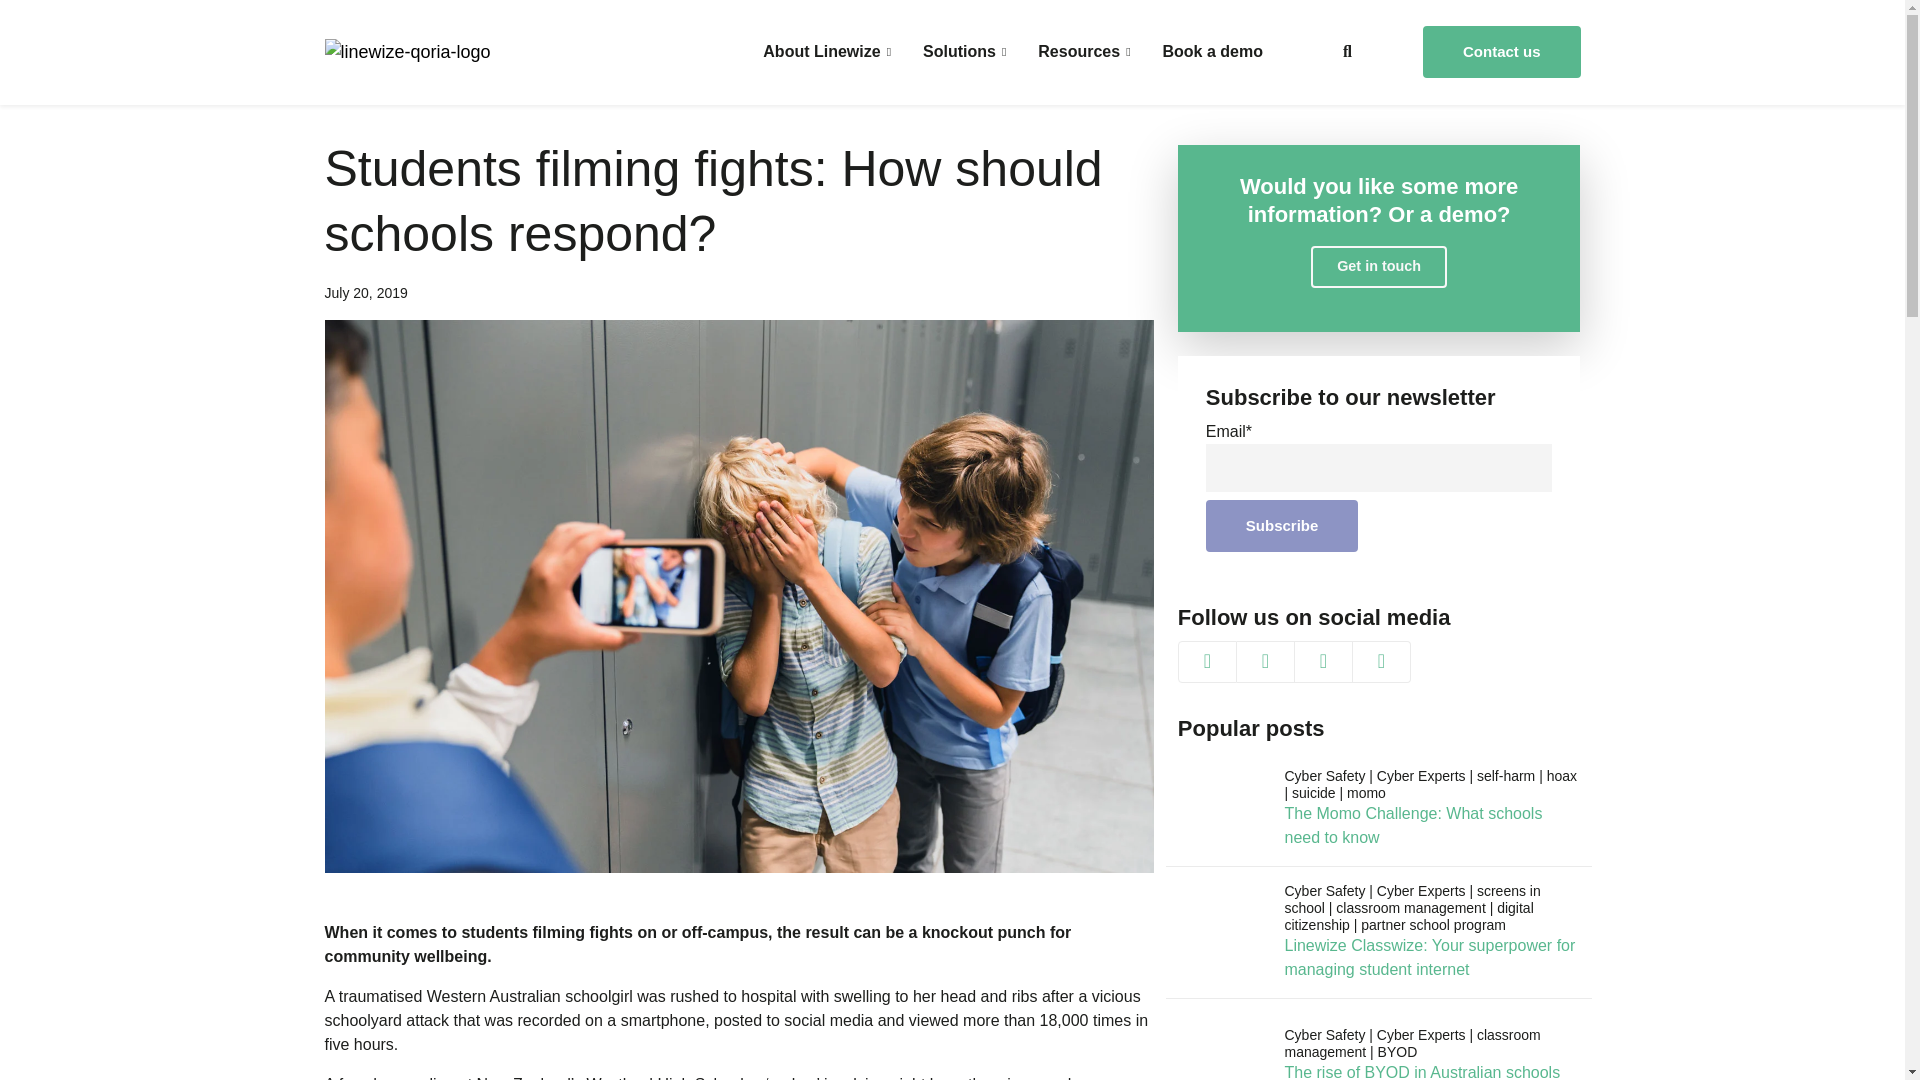 Image resolution: width=1920 pixels, height=1080 pixels. I want to click on Contact us, so click(1501, 51).